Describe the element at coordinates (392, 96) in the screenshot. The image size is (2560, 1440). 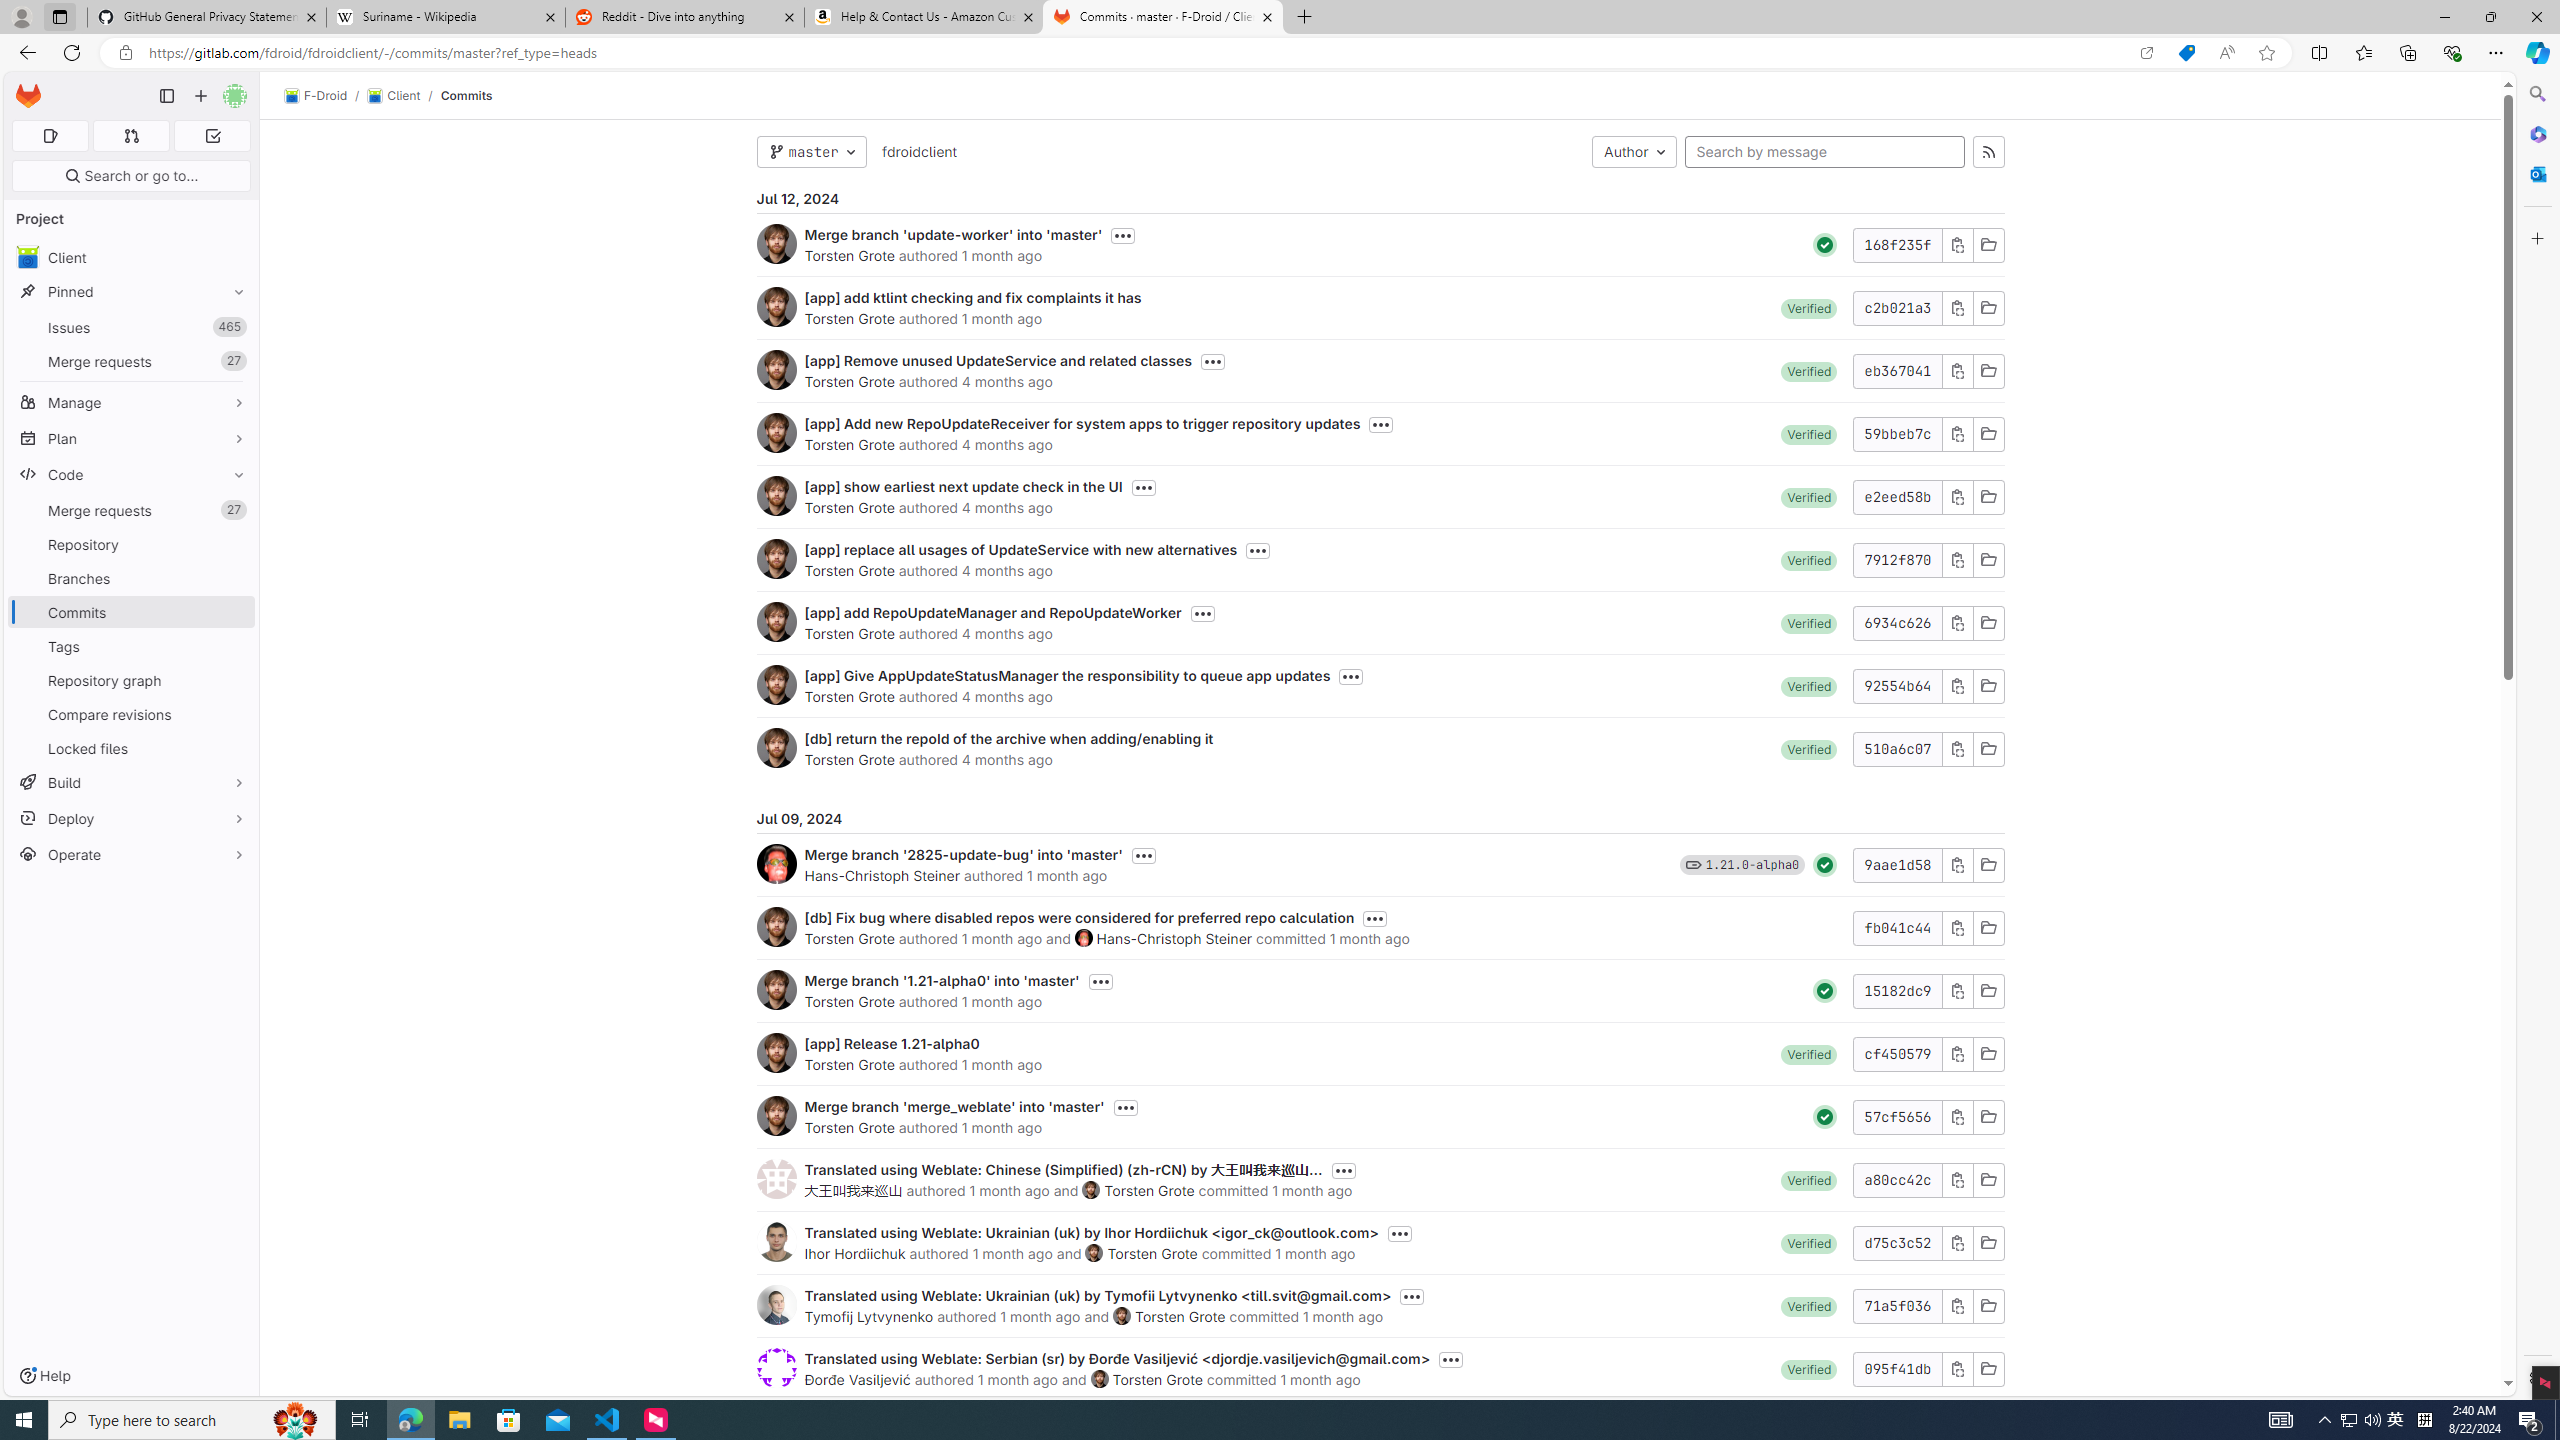
I see `Client` at that location.